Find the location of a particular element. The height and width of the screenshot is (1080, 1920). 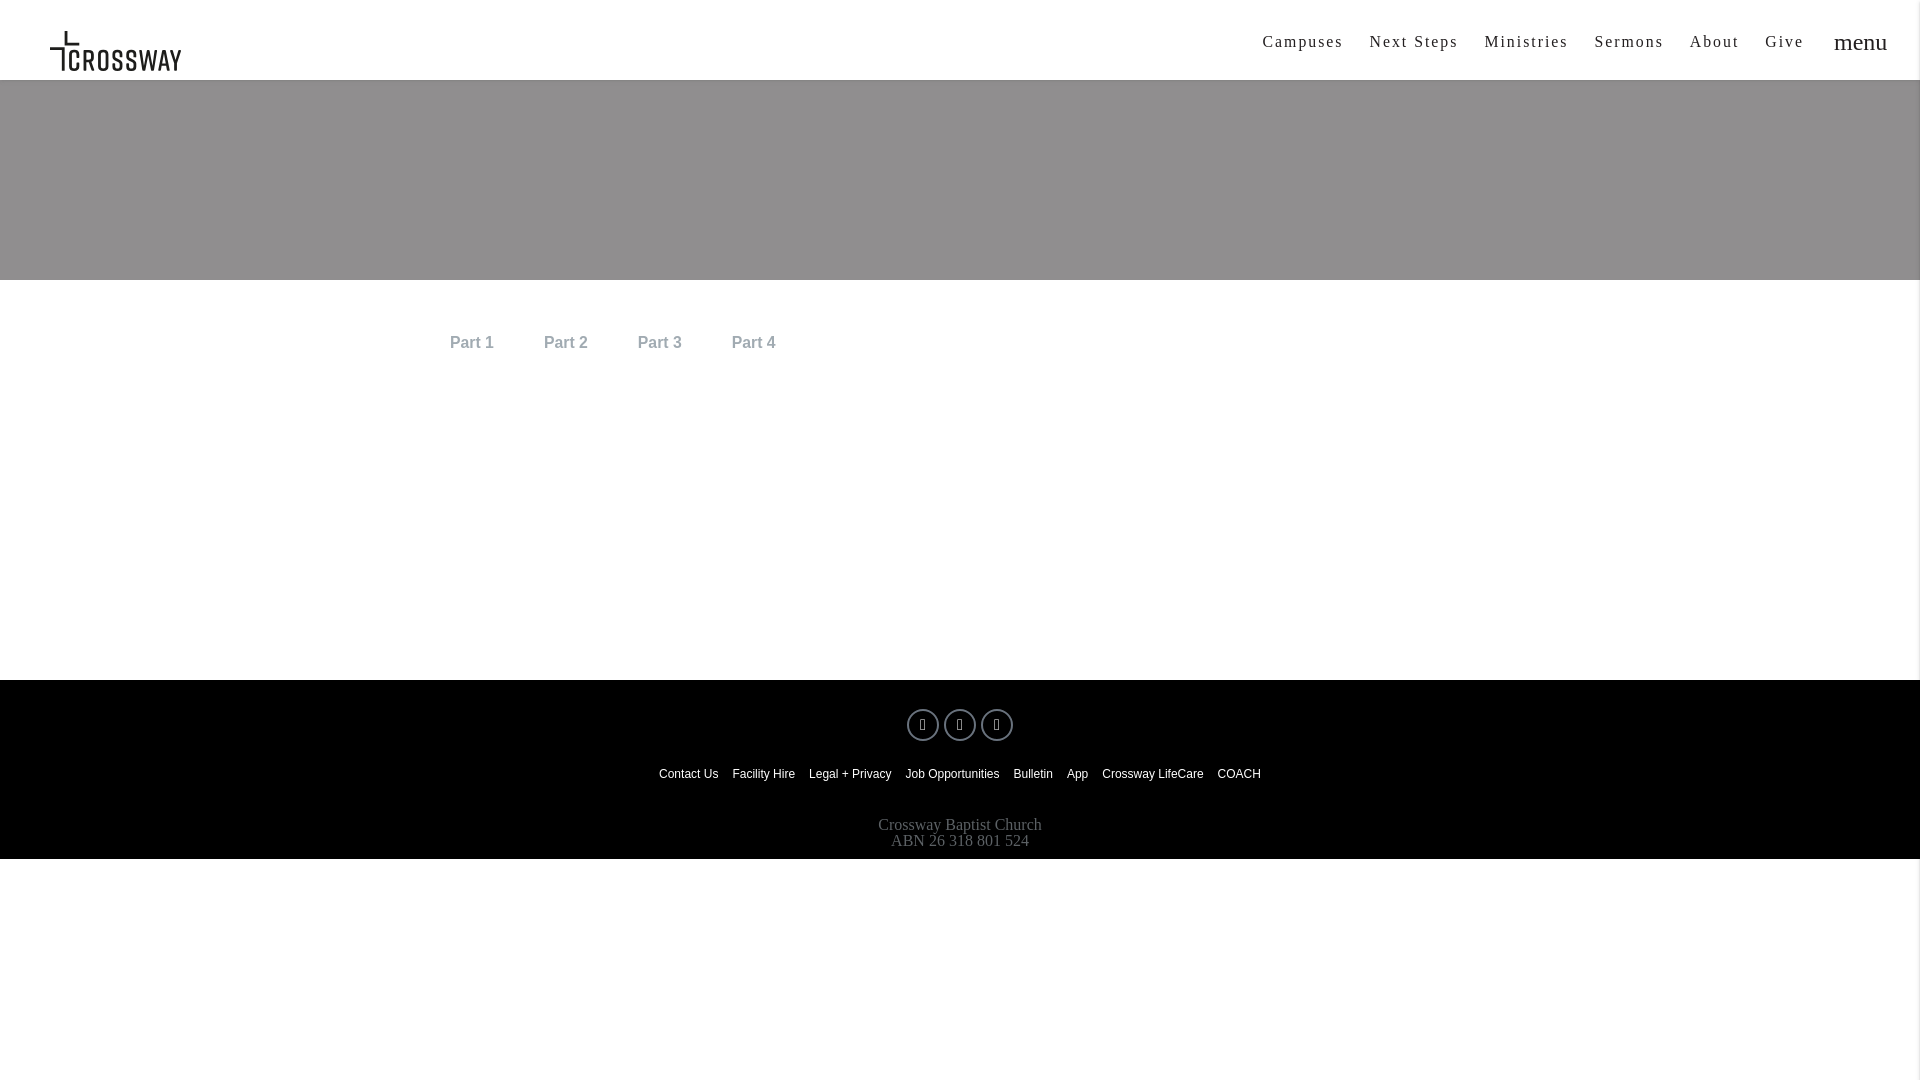

Campuses is located at coordinates (1303, 50).